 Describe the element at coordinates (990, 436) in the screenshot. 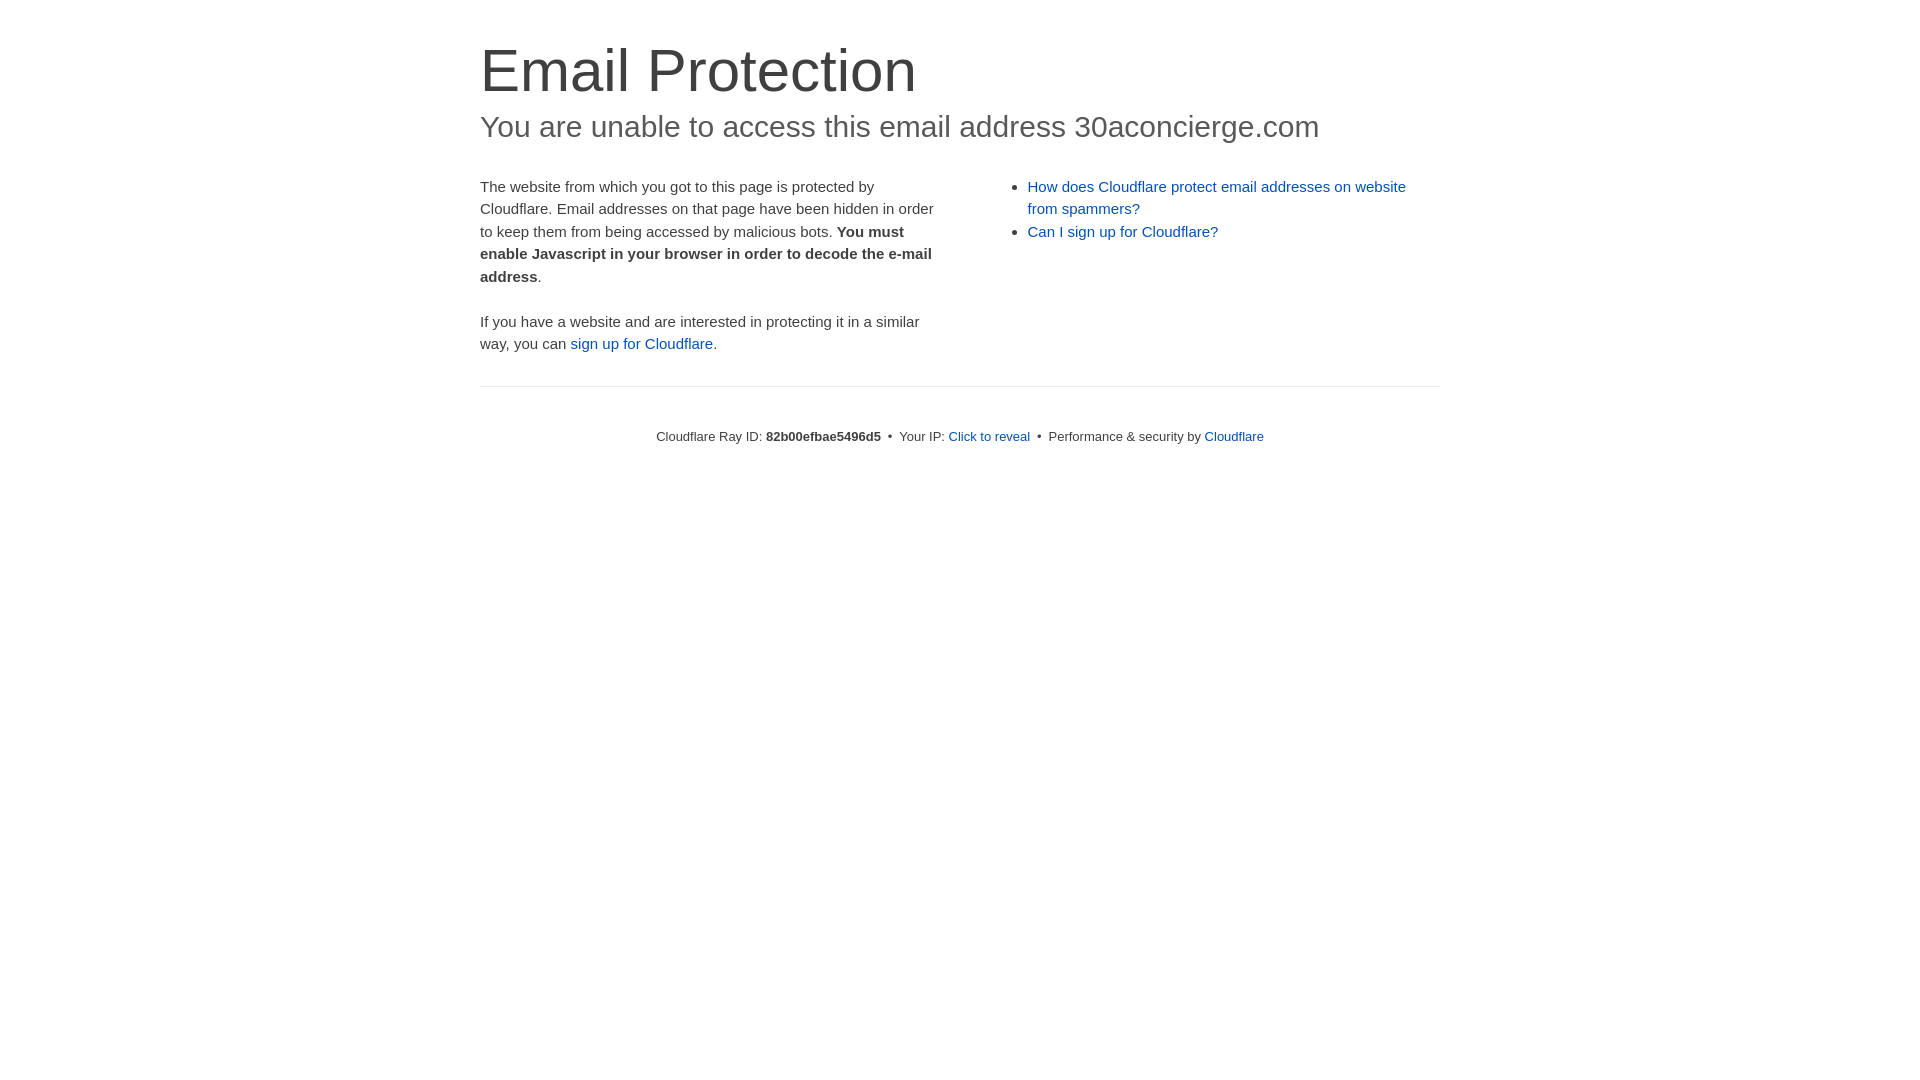

I see `Click to reveal` at that location.